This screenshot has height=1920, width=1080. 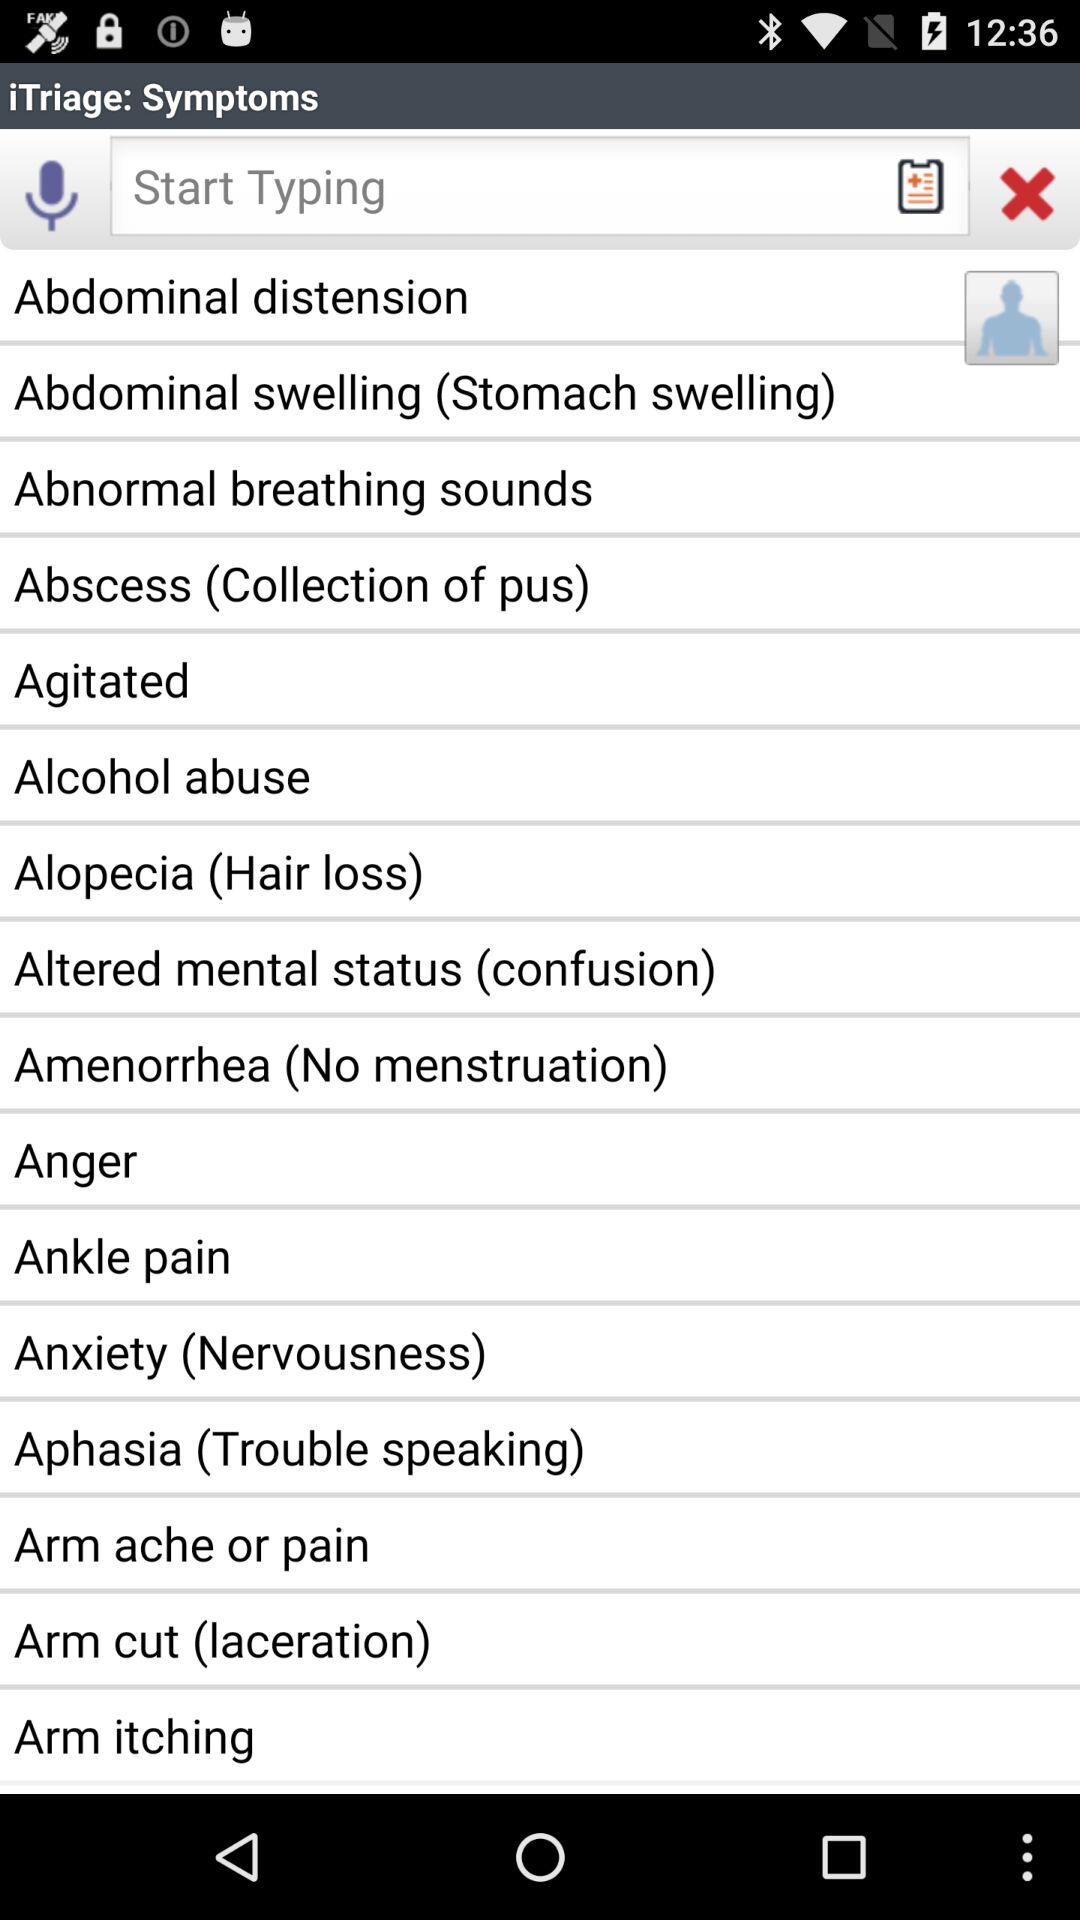 What do you see at coordinates (540, 192) in the screenshot?
I see `type symptoms` at bounding box center [540, 192].